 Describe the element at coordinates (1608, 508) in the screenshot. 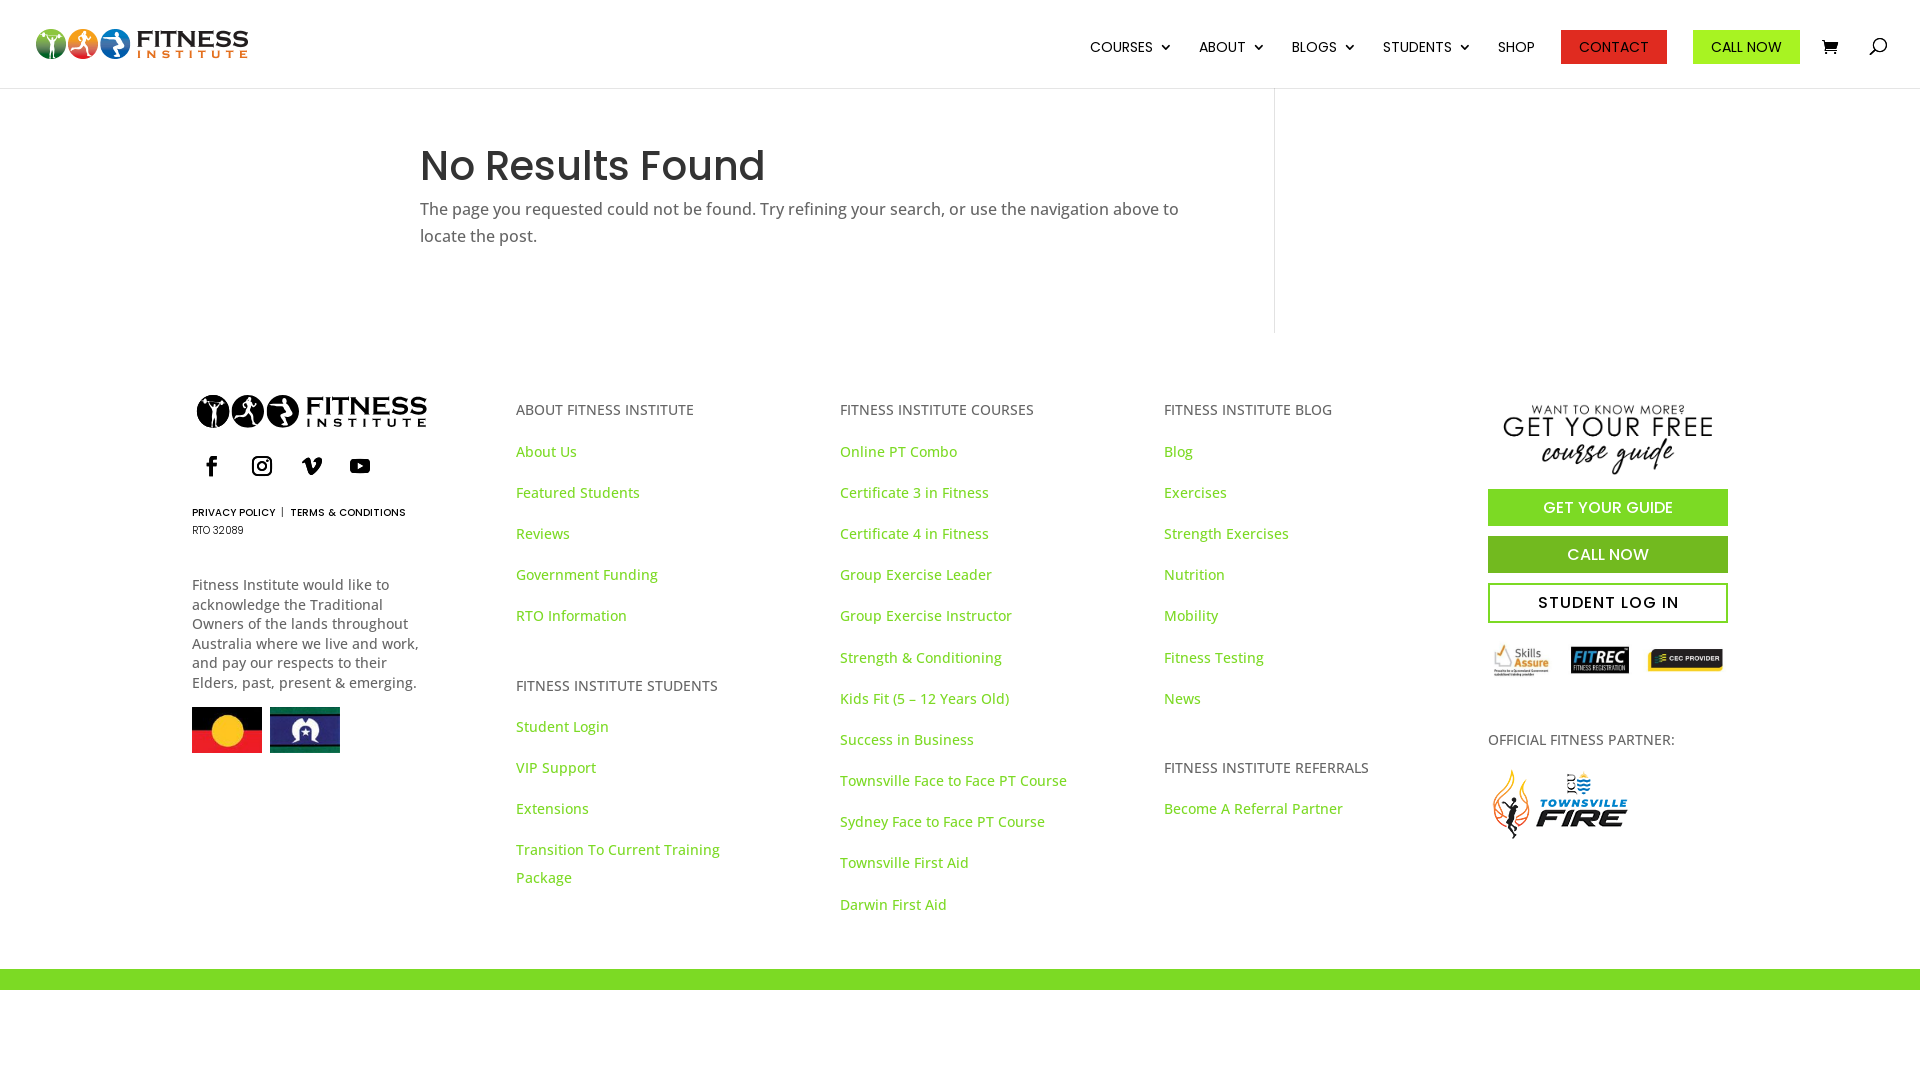

I see `GET YOUR GUIDE` at that location.